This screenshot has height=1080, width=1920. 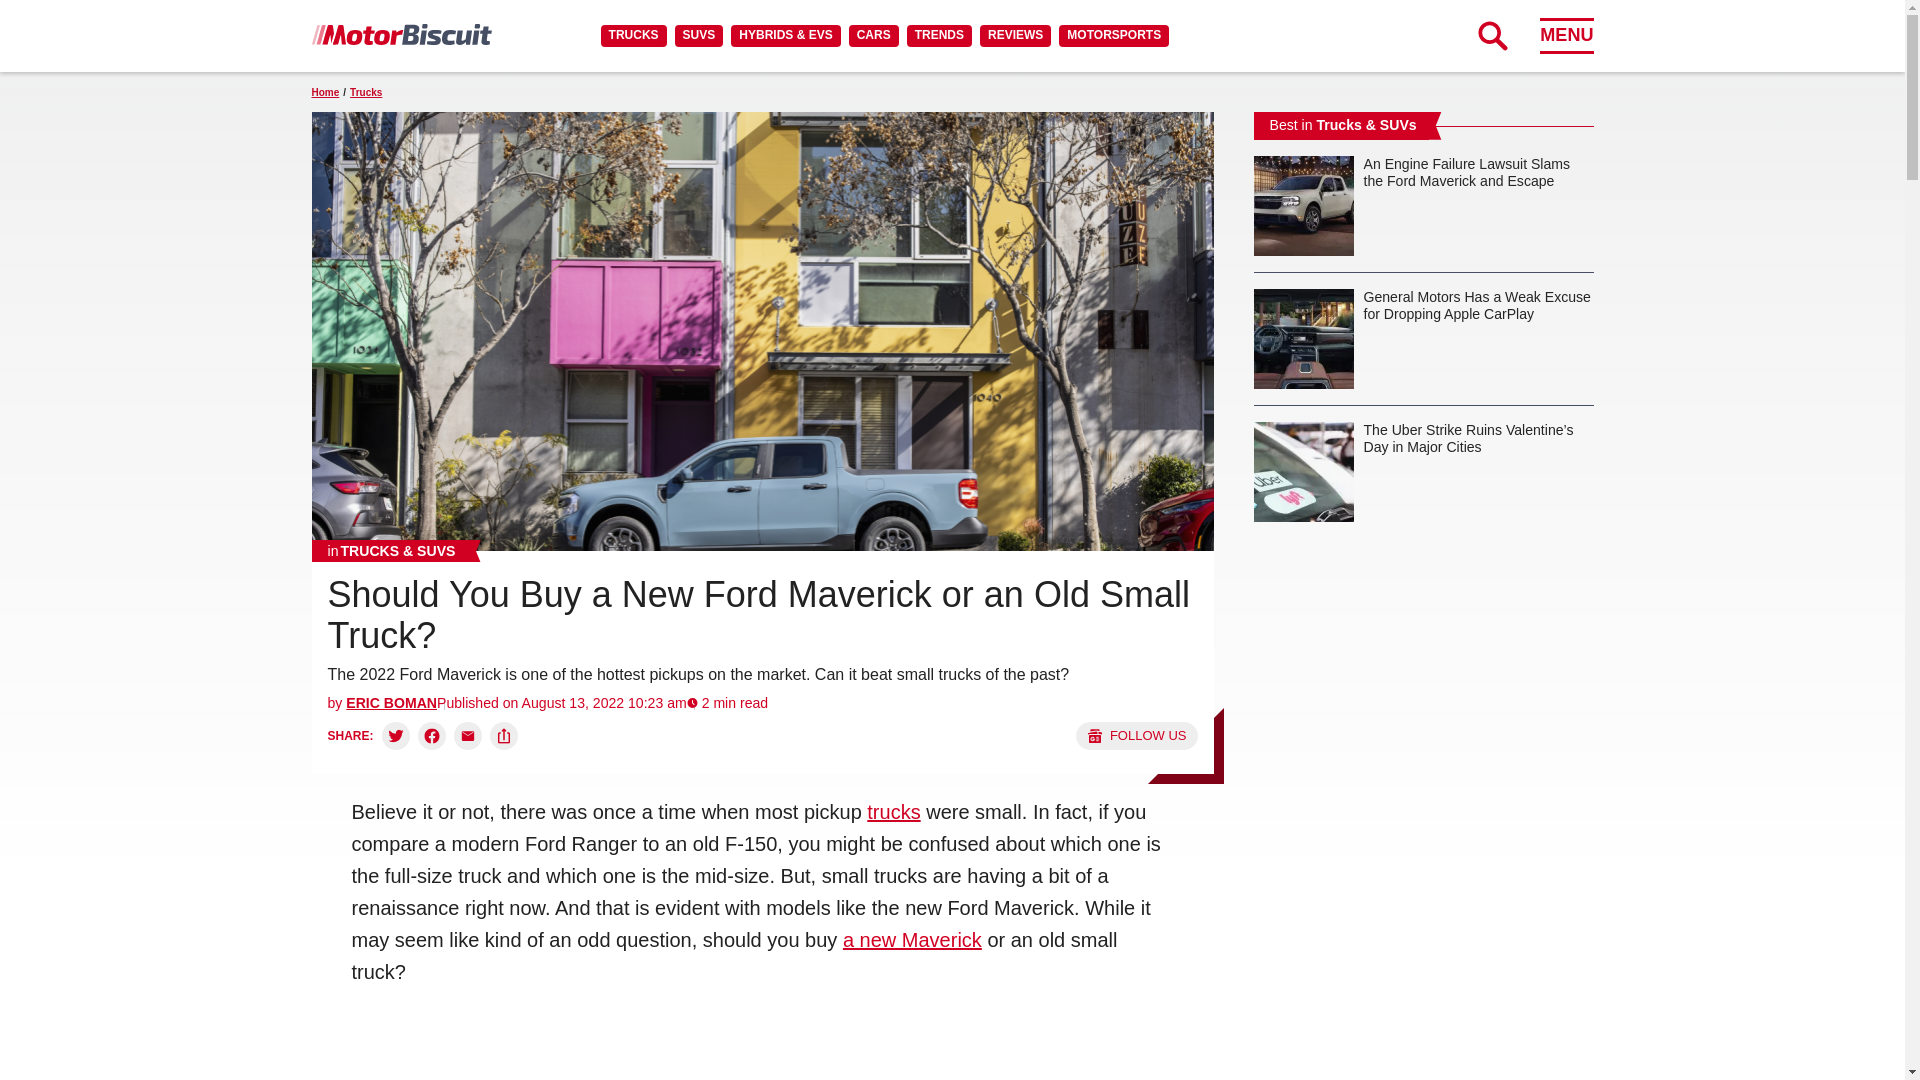 What do you see at coordinates (1114, 35) in the screenshot?
I see `MOTORSPORTS` at bounding box center [1114, 35].